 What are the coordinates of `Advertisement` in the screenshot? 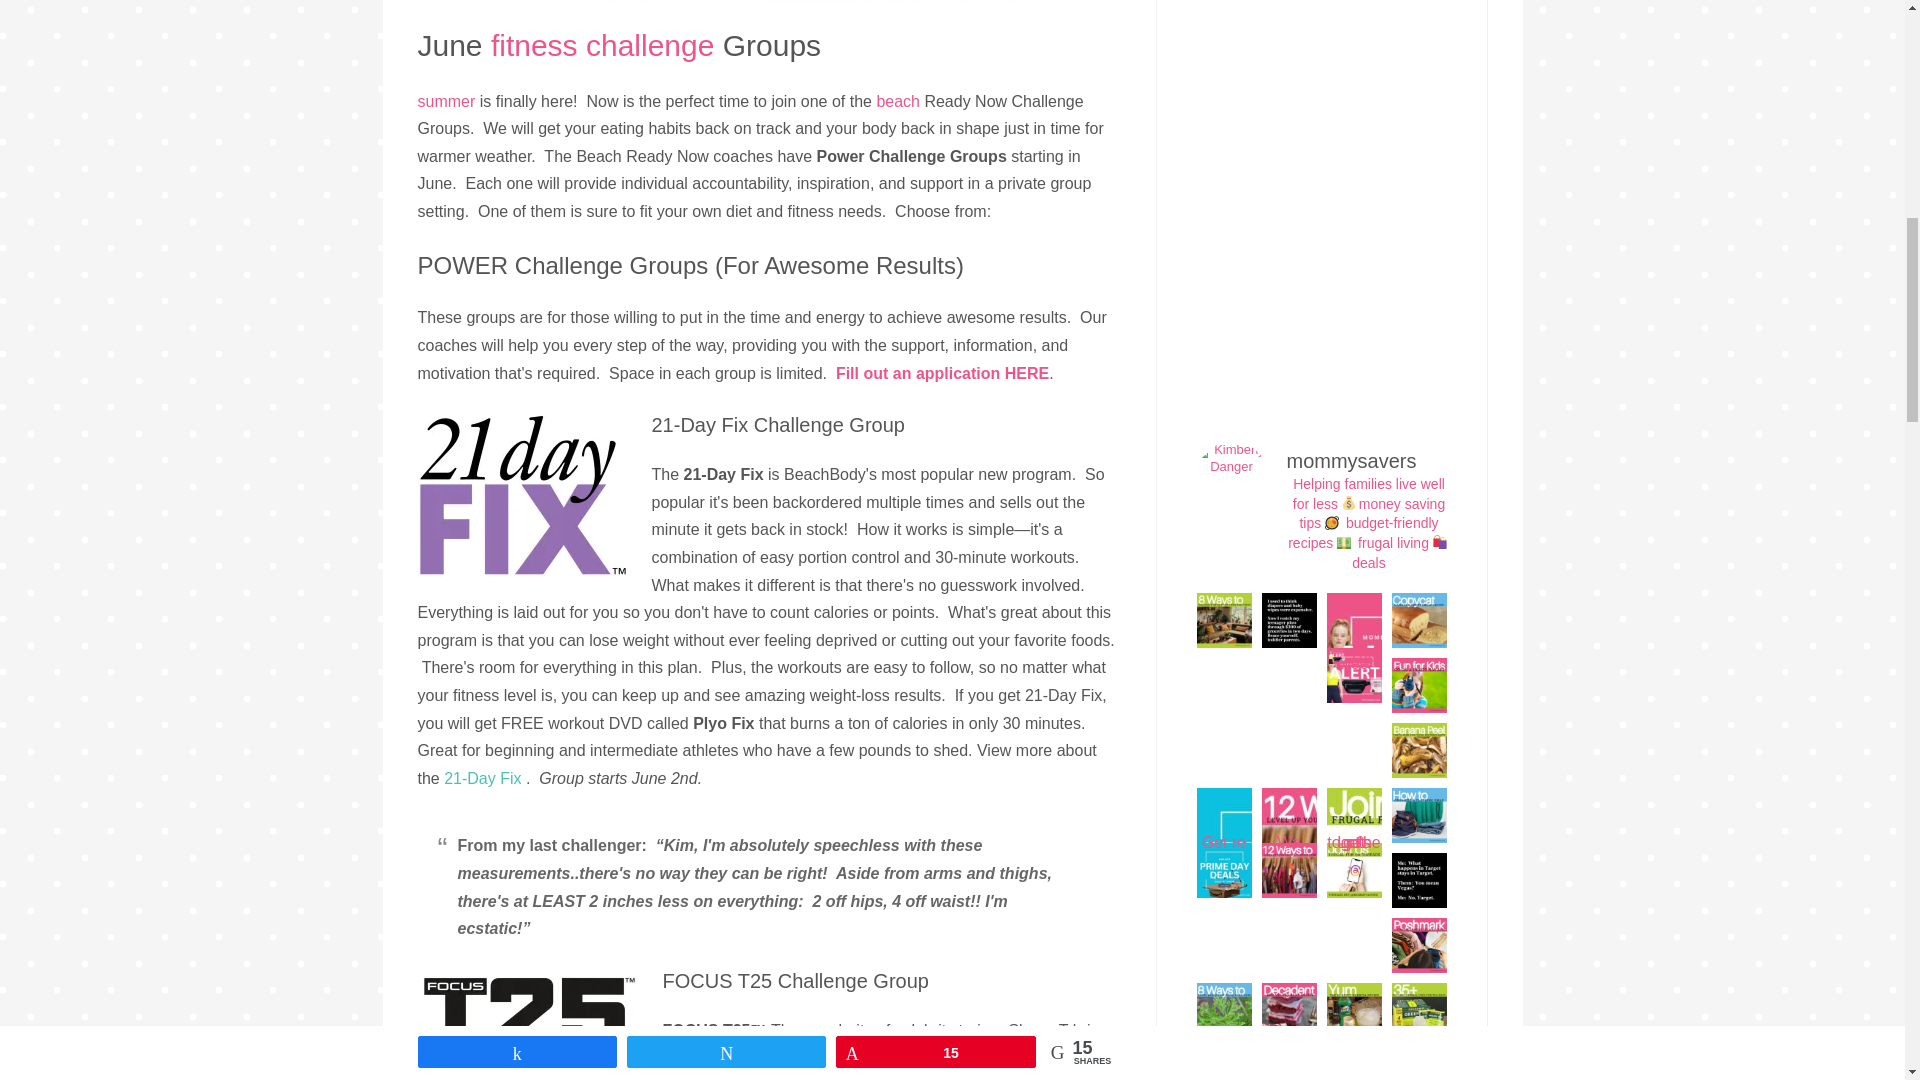 It's located at (1320, 186).